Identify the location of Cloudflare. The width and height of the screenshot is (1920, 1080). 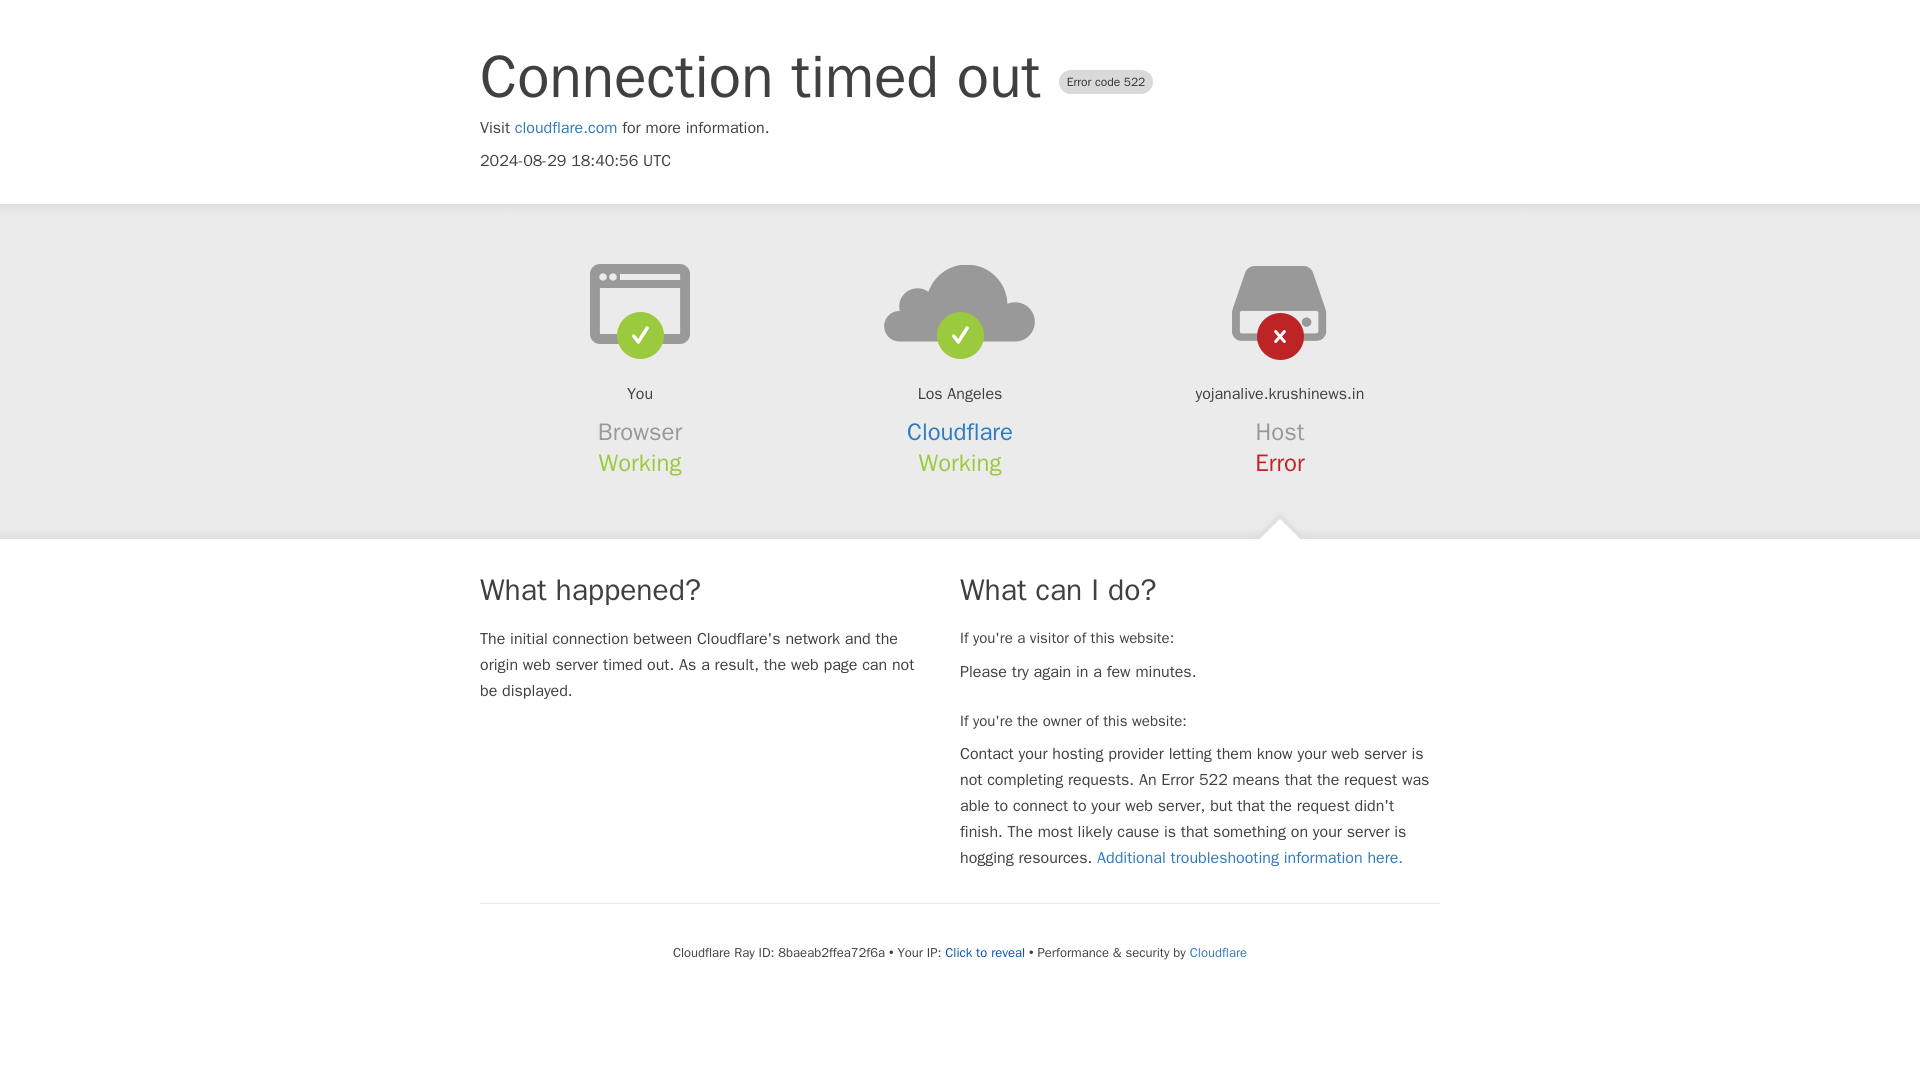
(1218, 952).